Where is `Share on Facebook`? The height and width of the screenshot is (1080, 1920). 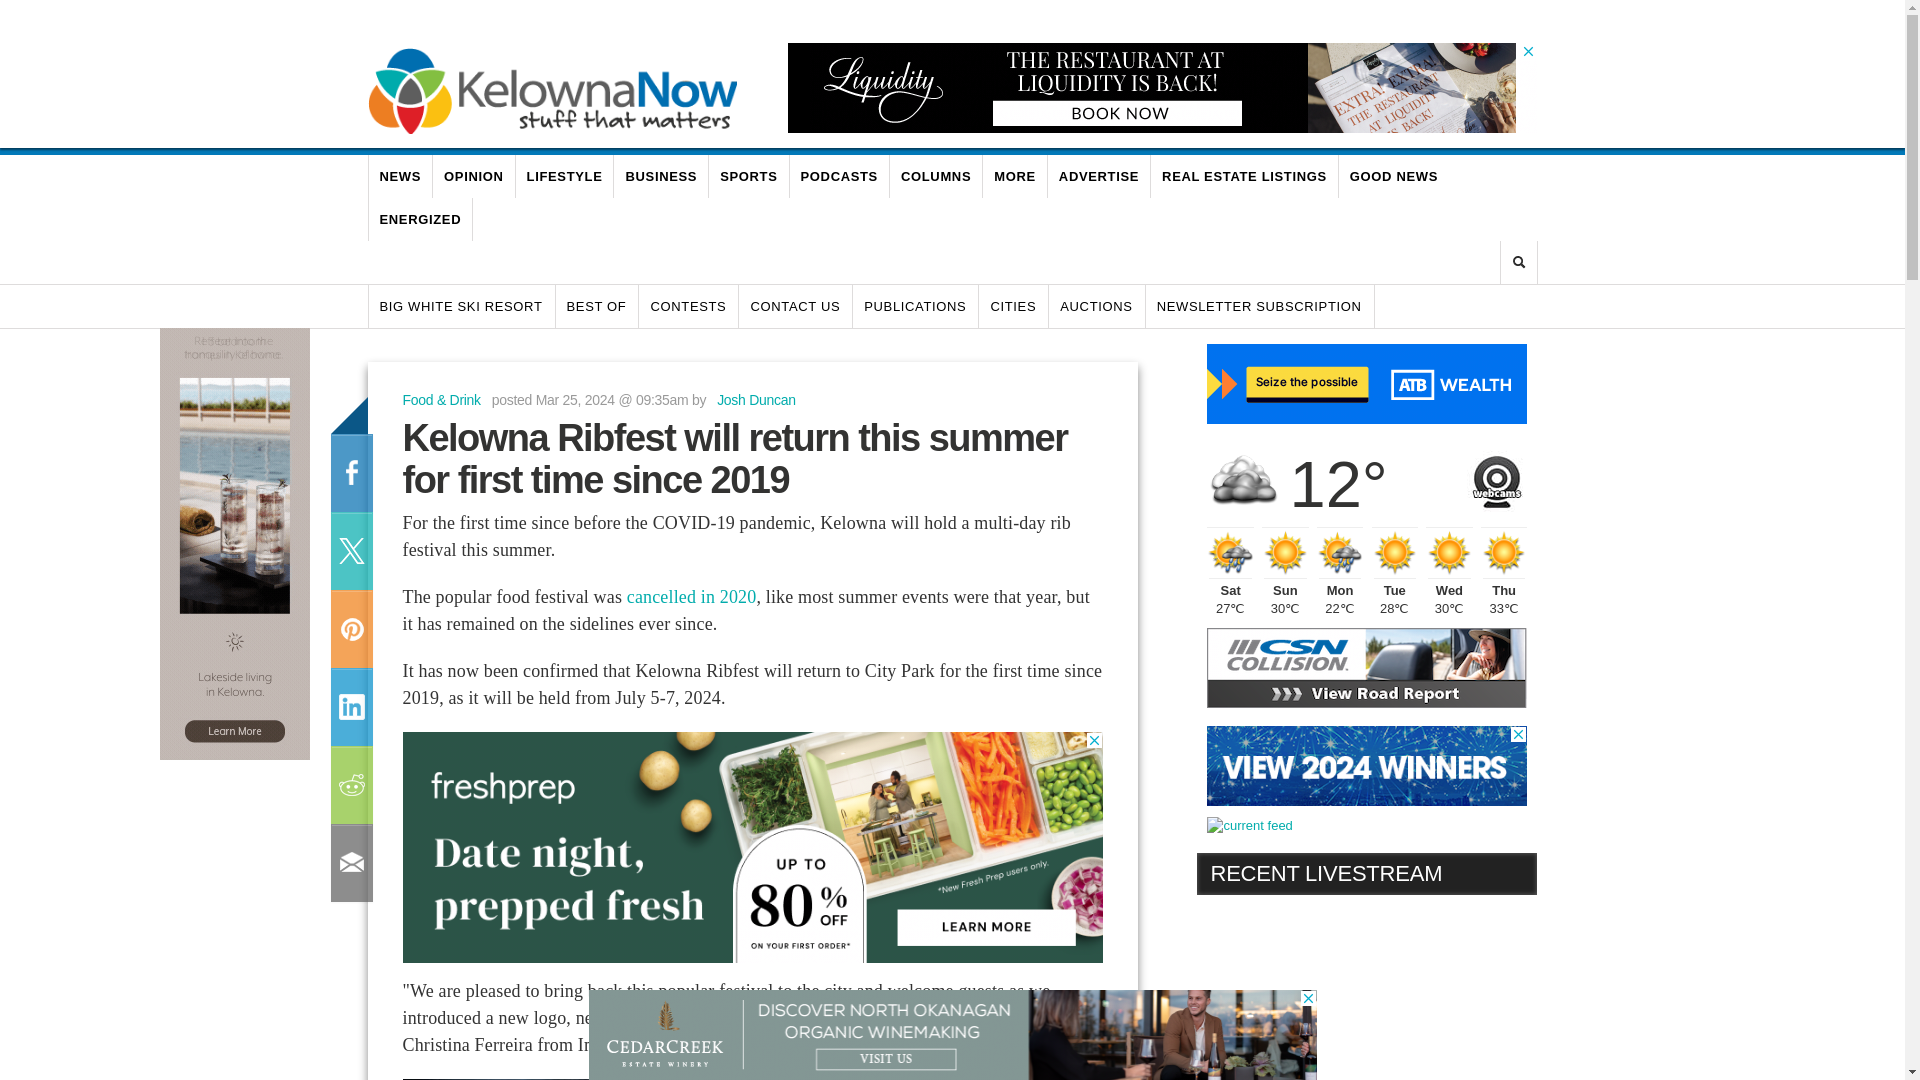 Share on Facebook is located at coordinates (350, 473).